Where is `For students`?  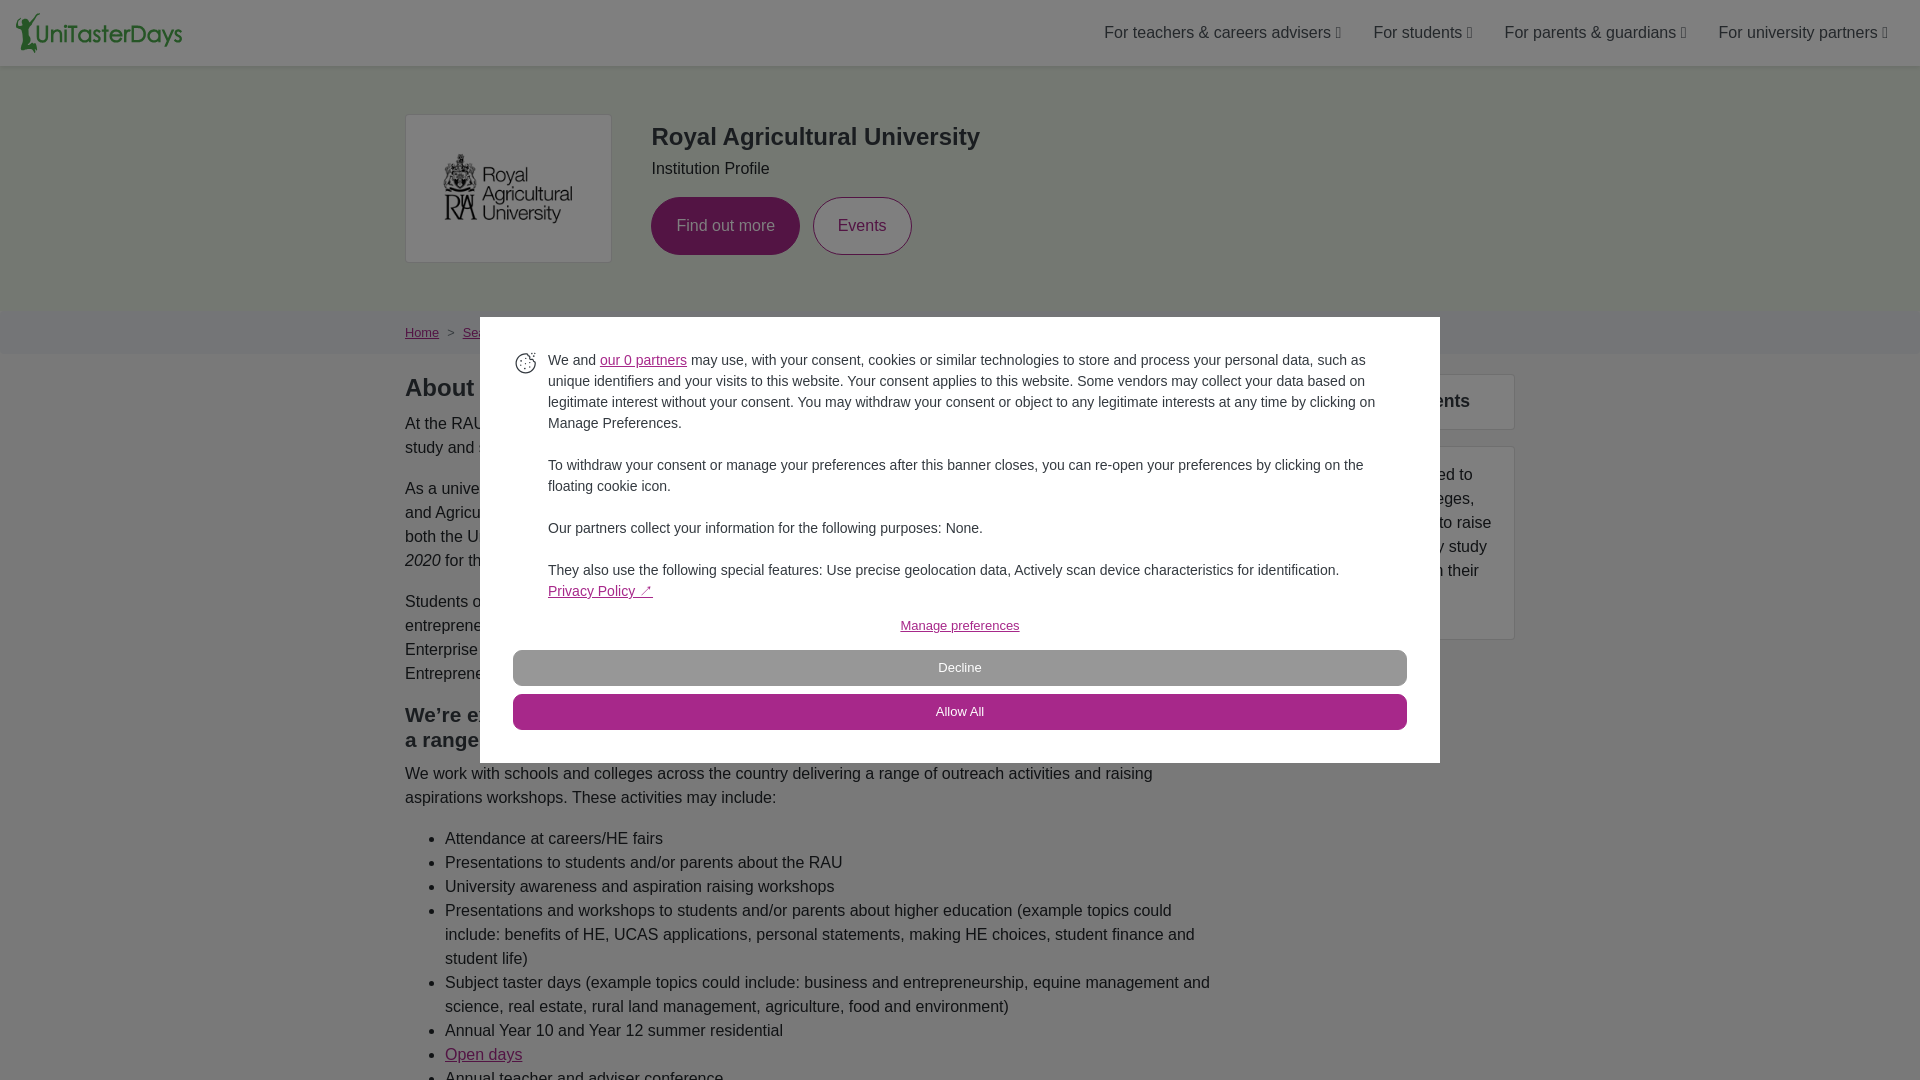
For students is located at coordinates (1422, 32).